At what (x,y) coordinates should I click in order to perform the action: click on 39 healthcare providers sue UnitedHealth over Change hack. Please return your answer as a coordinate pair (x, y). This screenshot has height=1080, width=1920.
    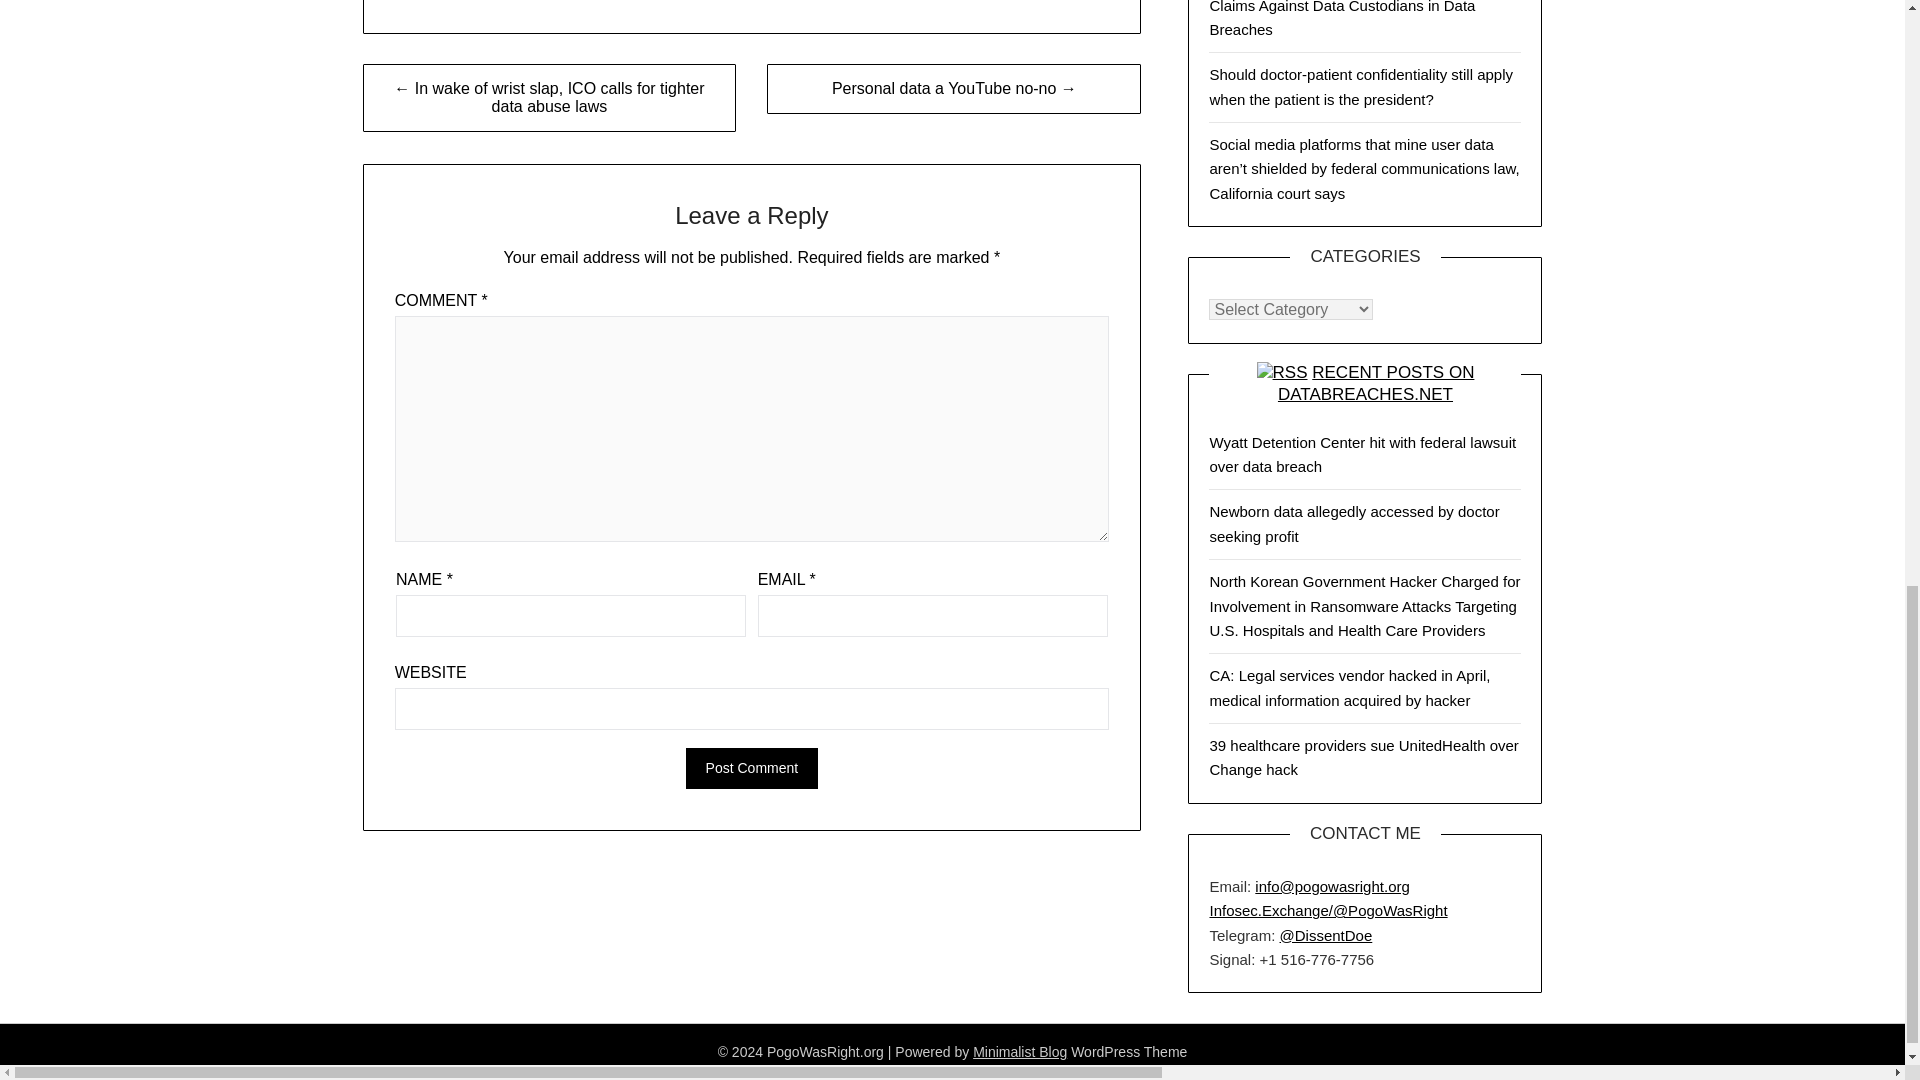
    Looking at the image, I should click on (1364, 756).